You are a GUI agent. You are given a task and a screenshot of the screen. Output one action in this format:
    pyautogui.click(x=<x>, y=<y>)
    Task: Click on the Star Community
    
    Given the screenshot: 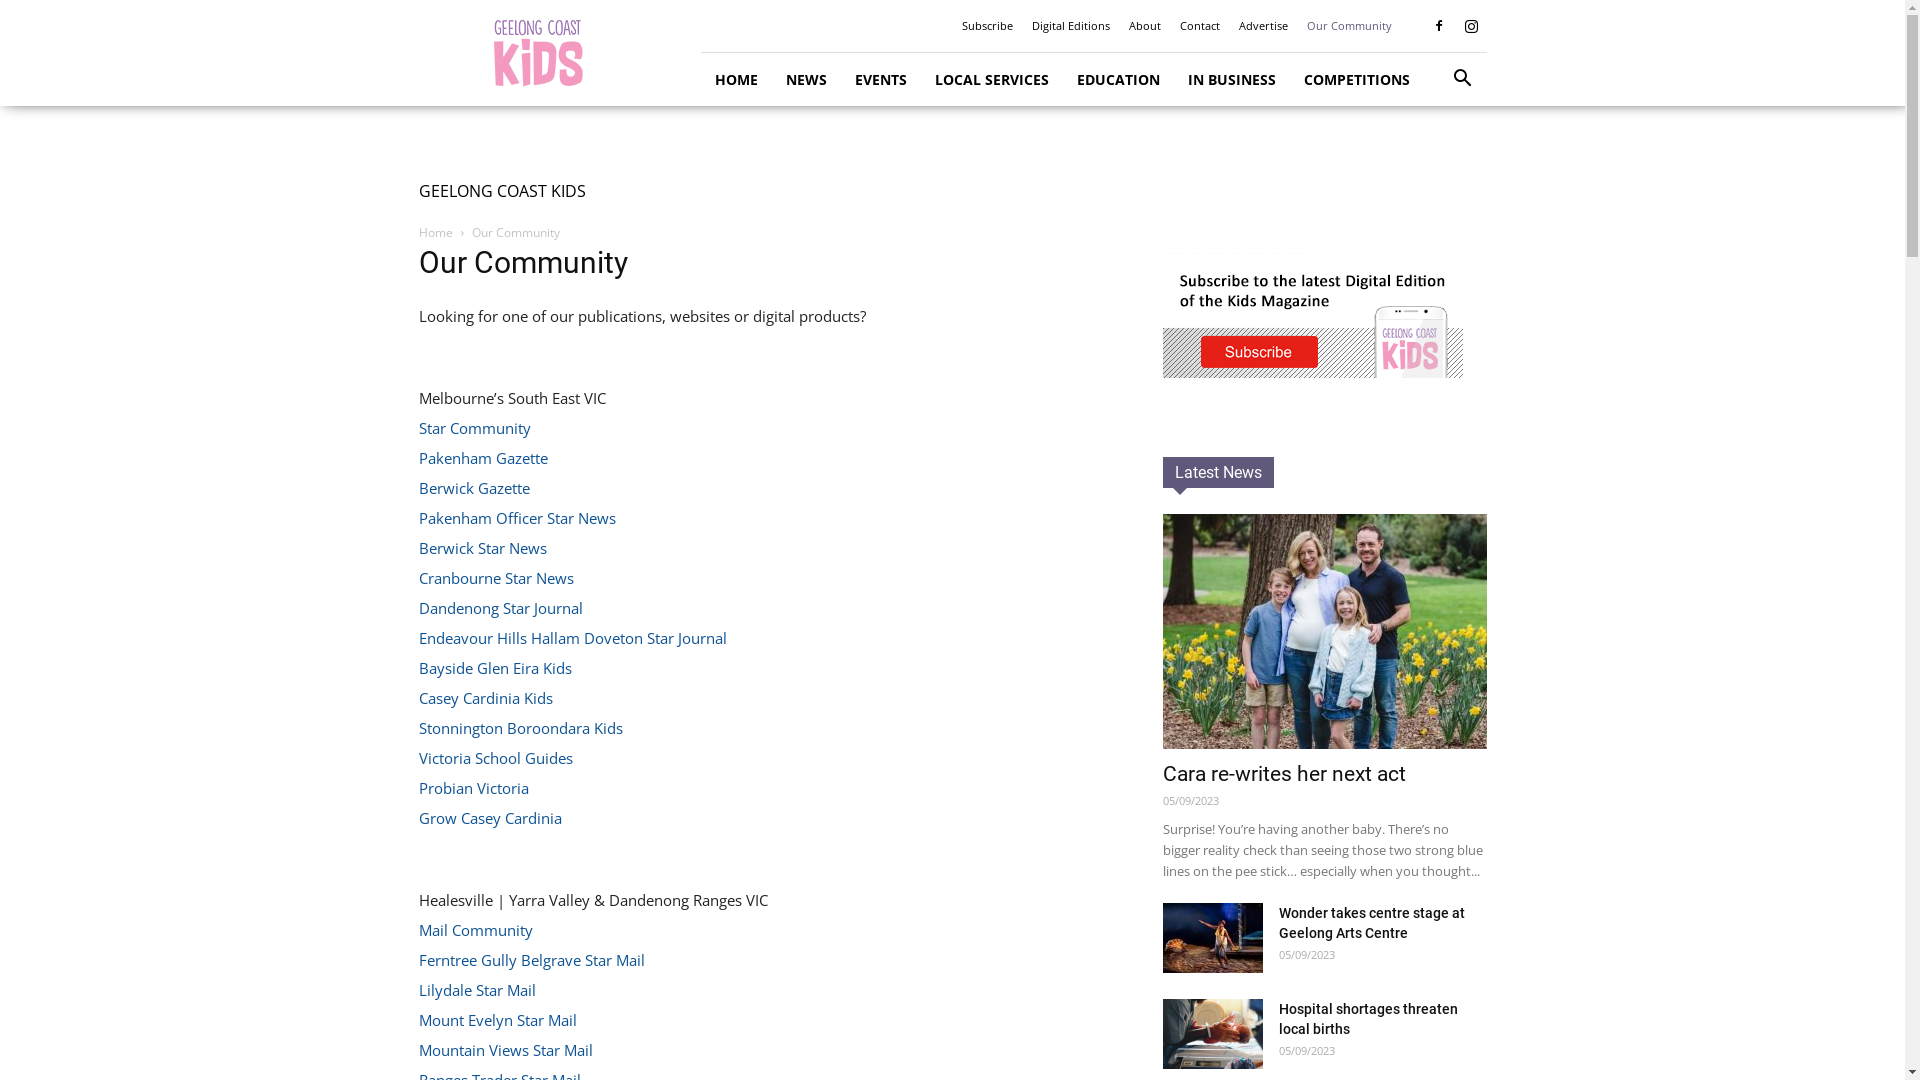 What is the action you would take?
    pyautogui.click(x=474, y=428)
    